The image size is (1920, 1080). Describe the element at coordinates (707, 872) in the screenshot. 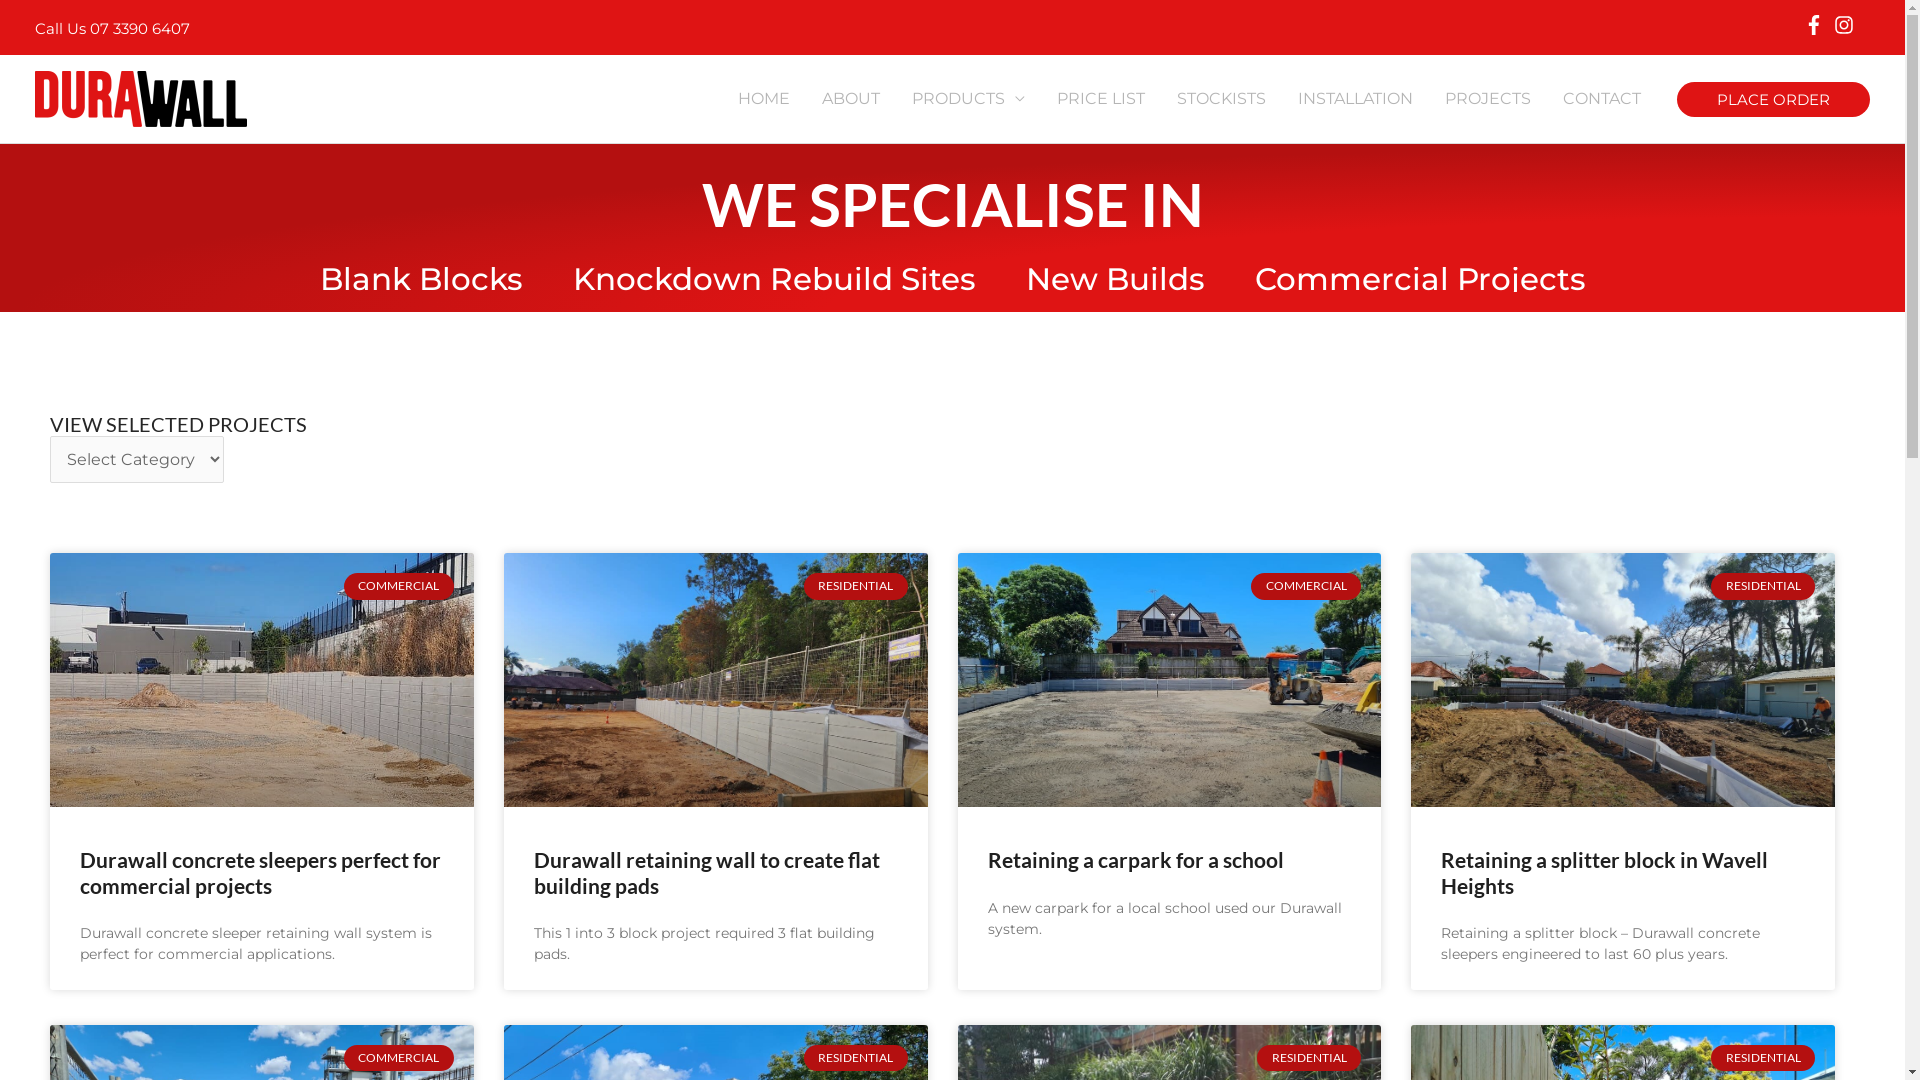

I see `Durawall retaining wall to create flat building pads` at that location.